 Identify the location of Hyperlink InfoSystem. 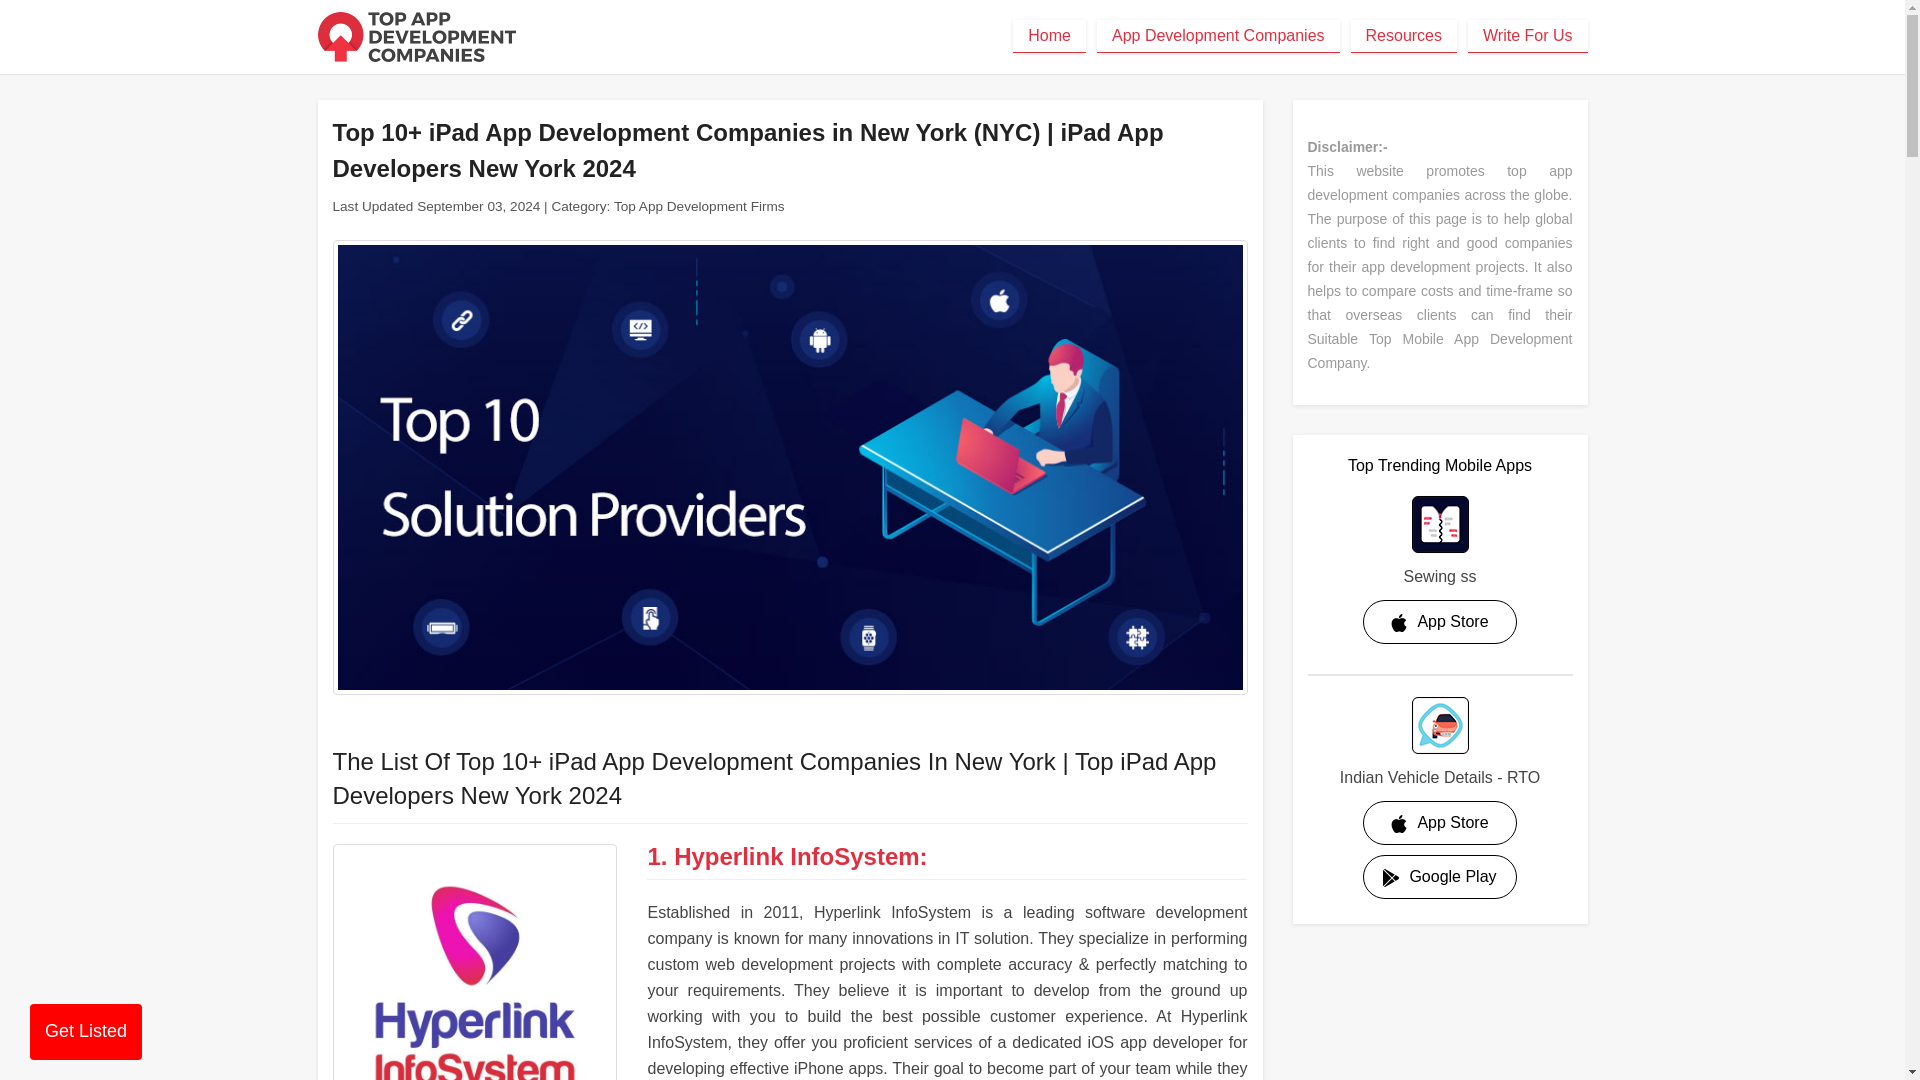
(474, 962).